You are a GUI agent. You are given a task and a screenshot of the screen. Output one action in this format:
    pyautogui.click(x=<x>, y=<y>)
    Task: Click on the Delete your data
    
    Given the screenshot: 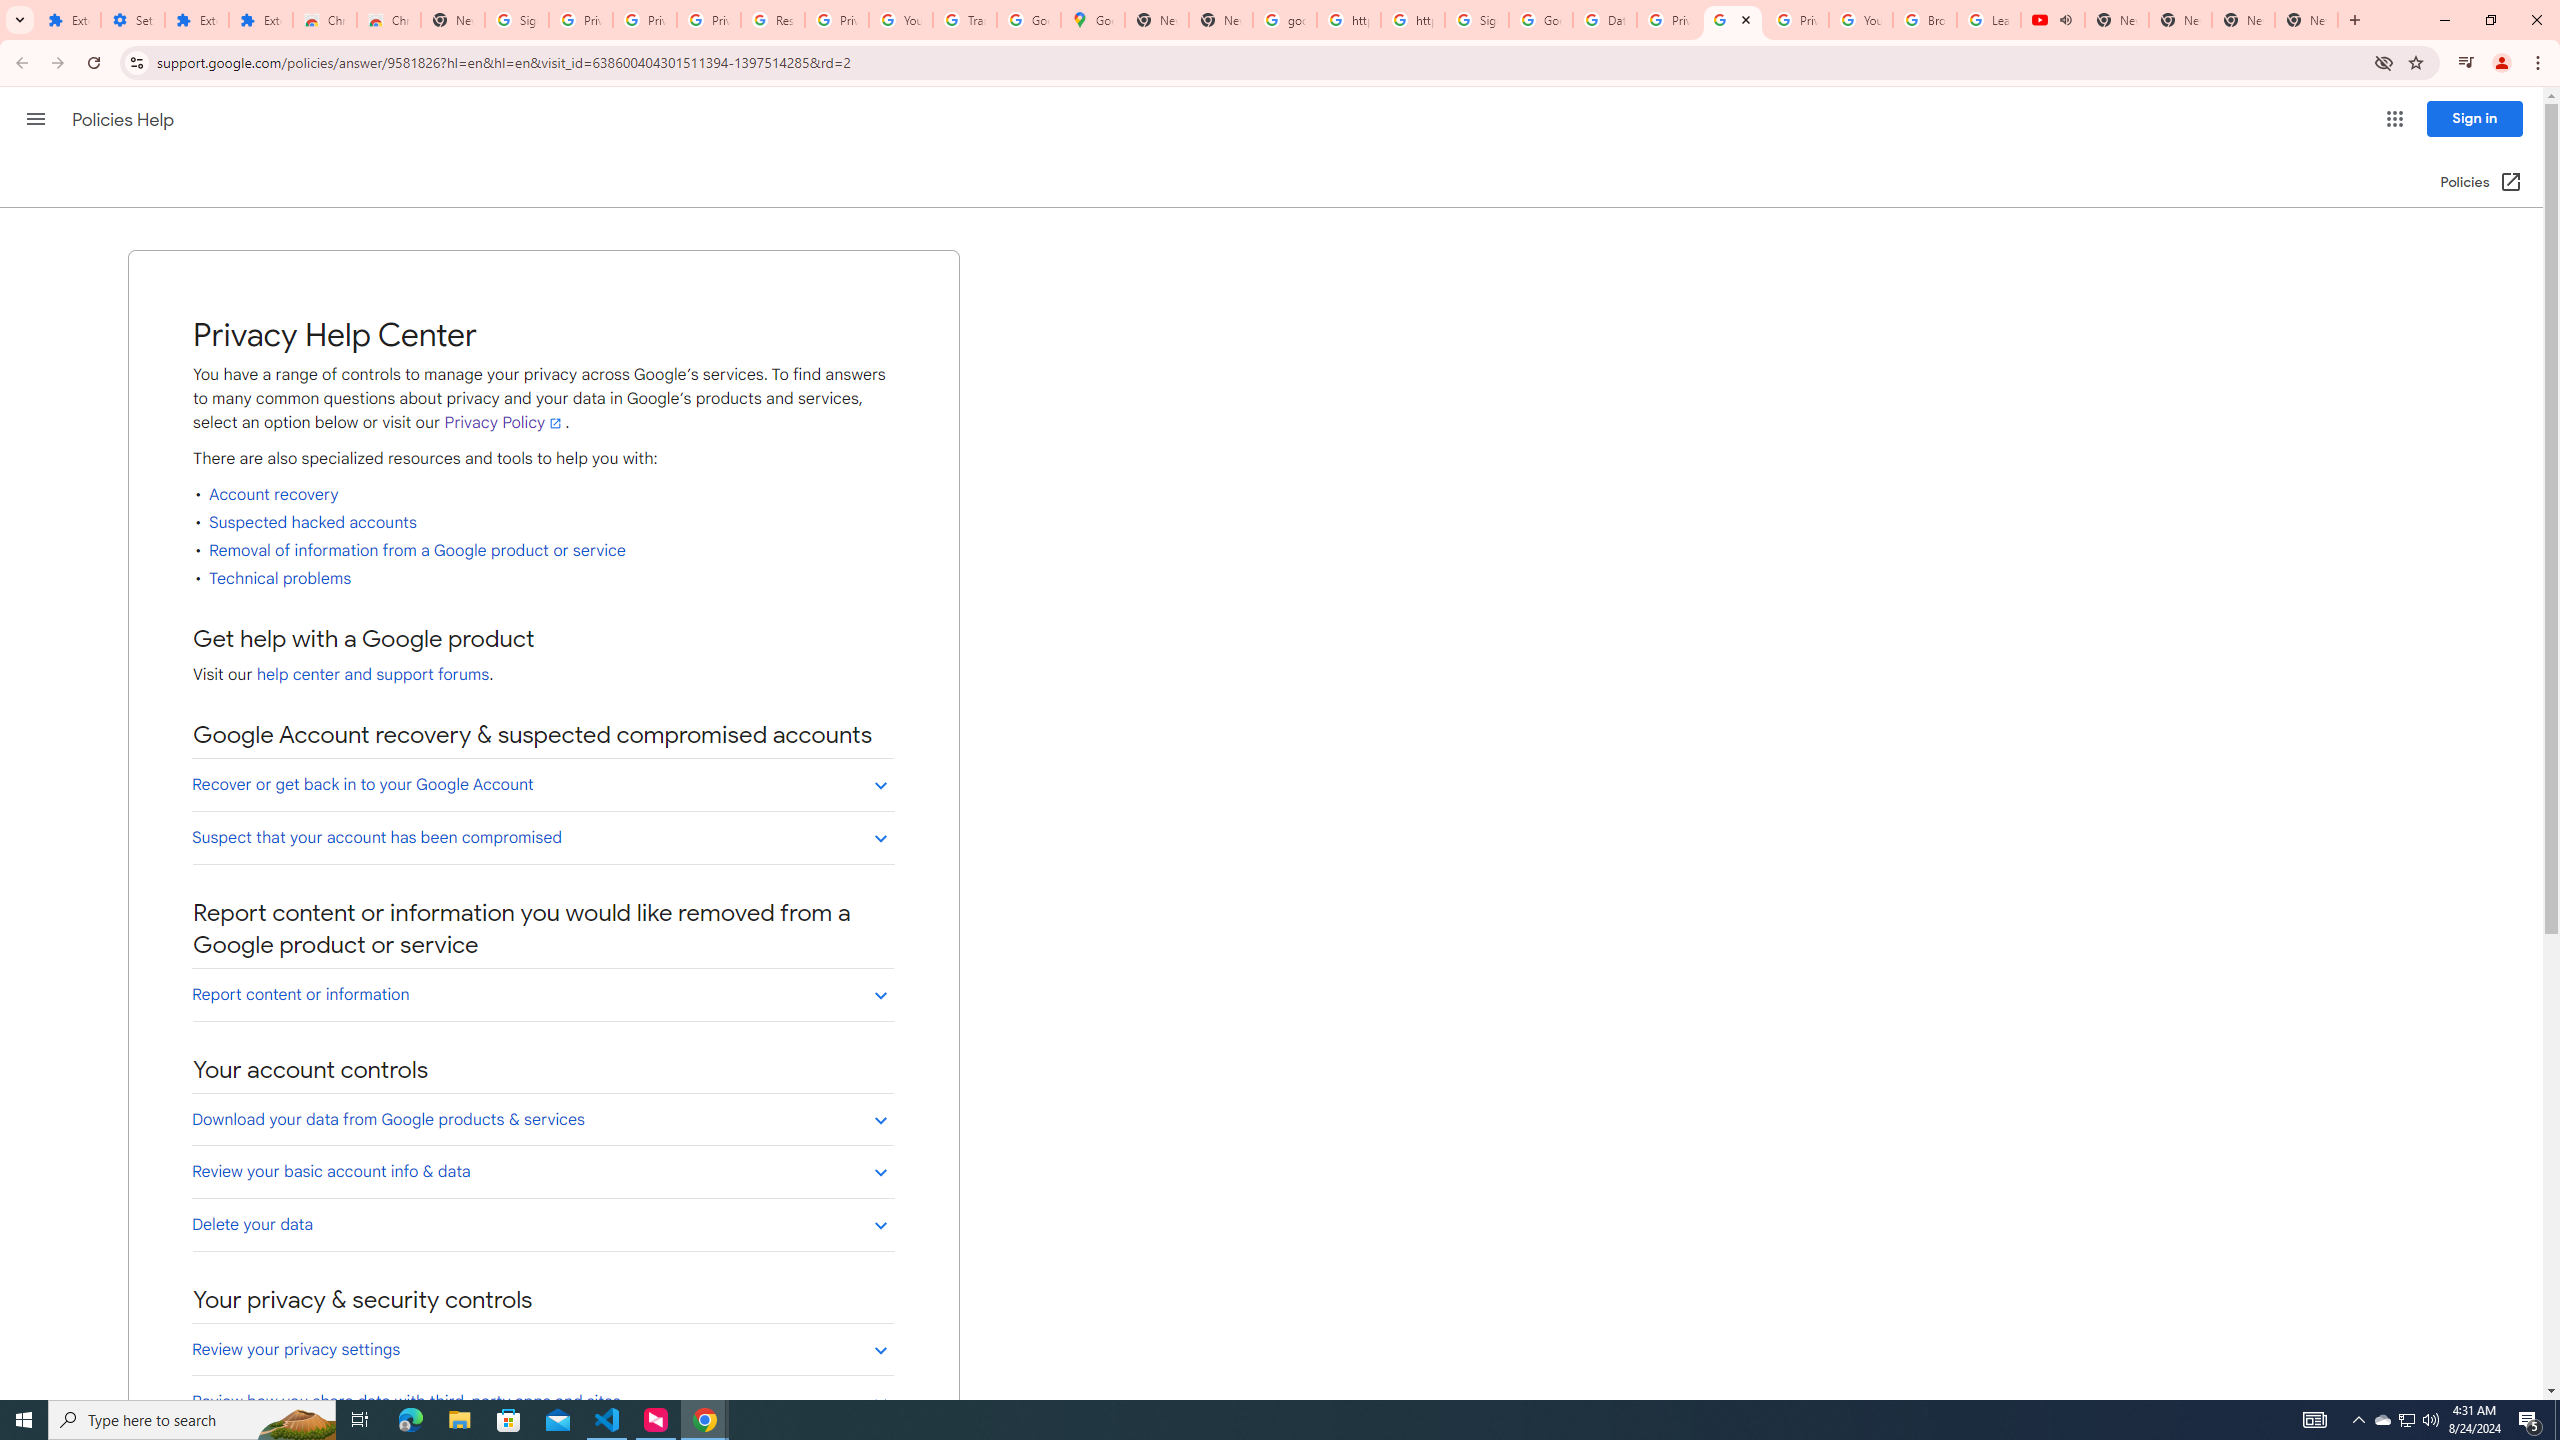 What is the action you would take?
    pyautogui.click(x=542, y=1224)
    